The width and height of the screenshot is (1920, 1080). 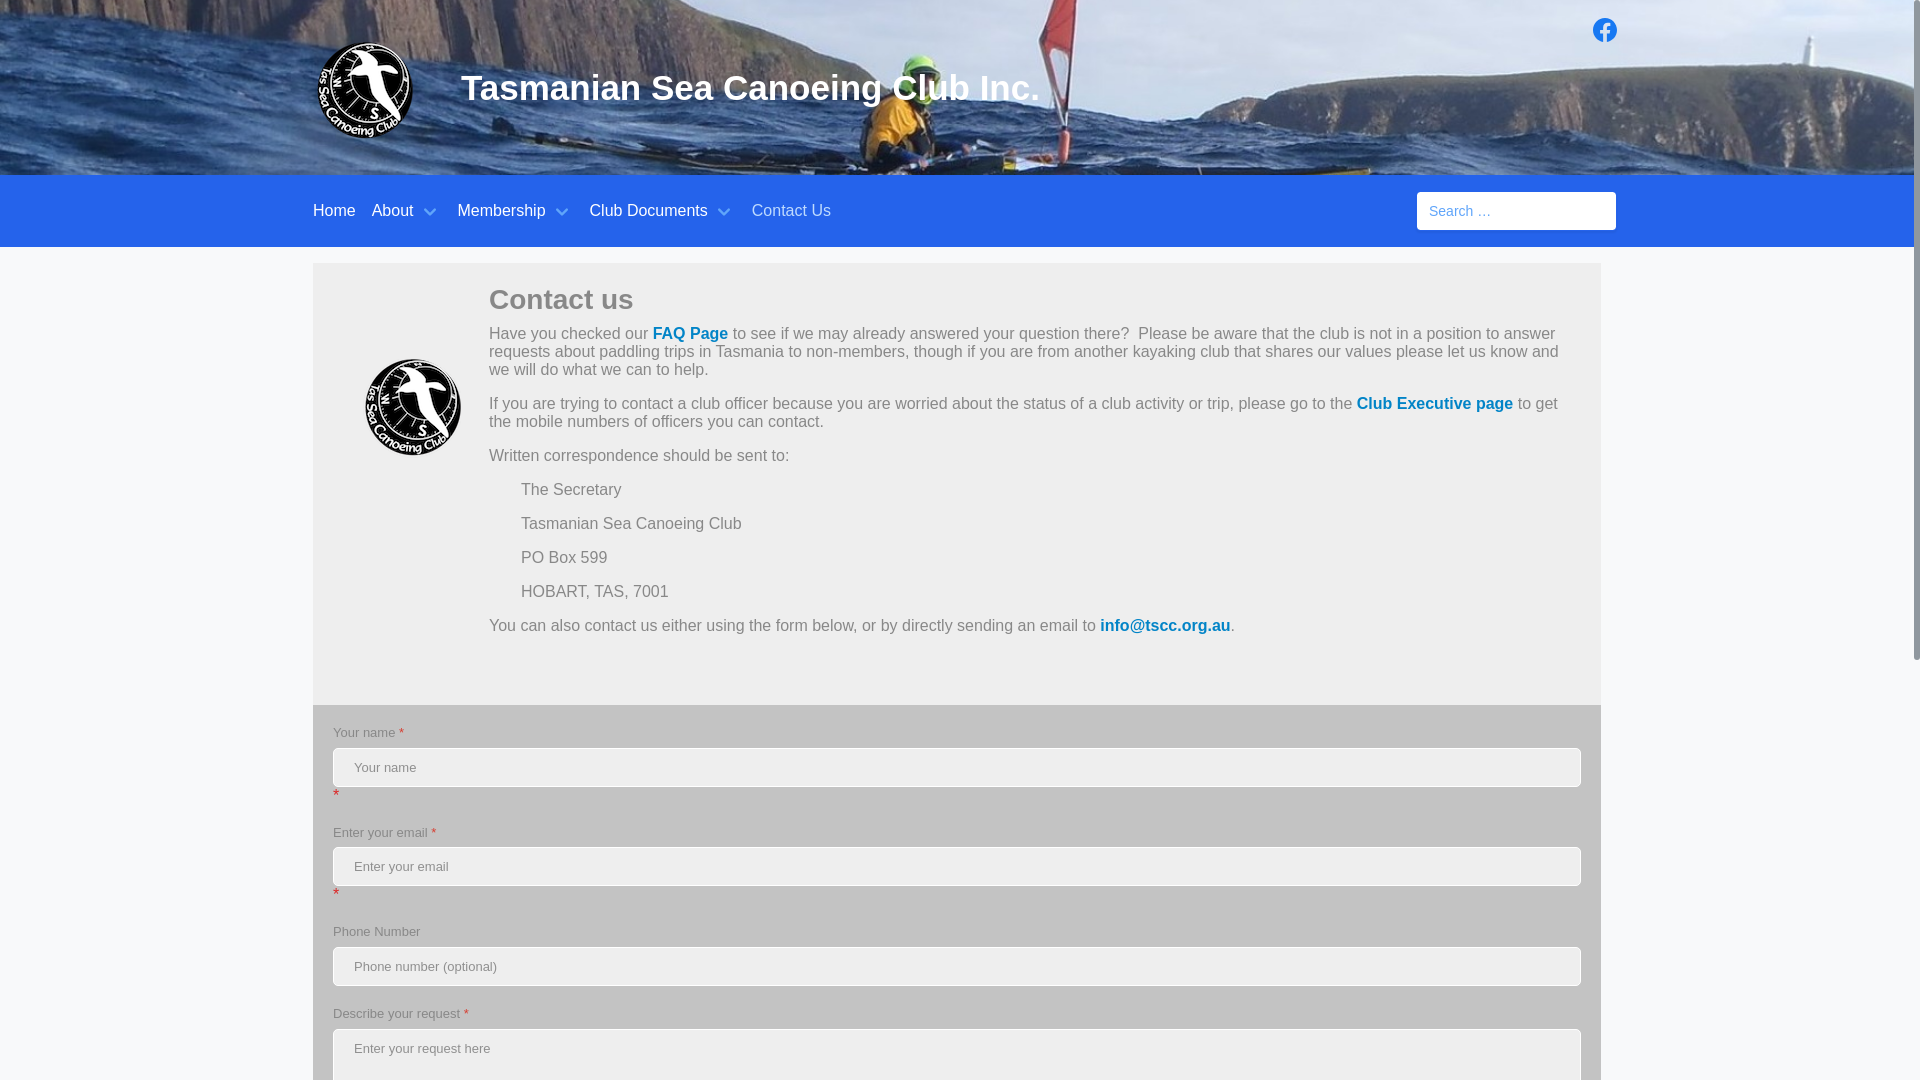 What do you see at coordinates (691, 334) in the screenshot?
I see `FAQ Page` at bounding box center [691, 334].